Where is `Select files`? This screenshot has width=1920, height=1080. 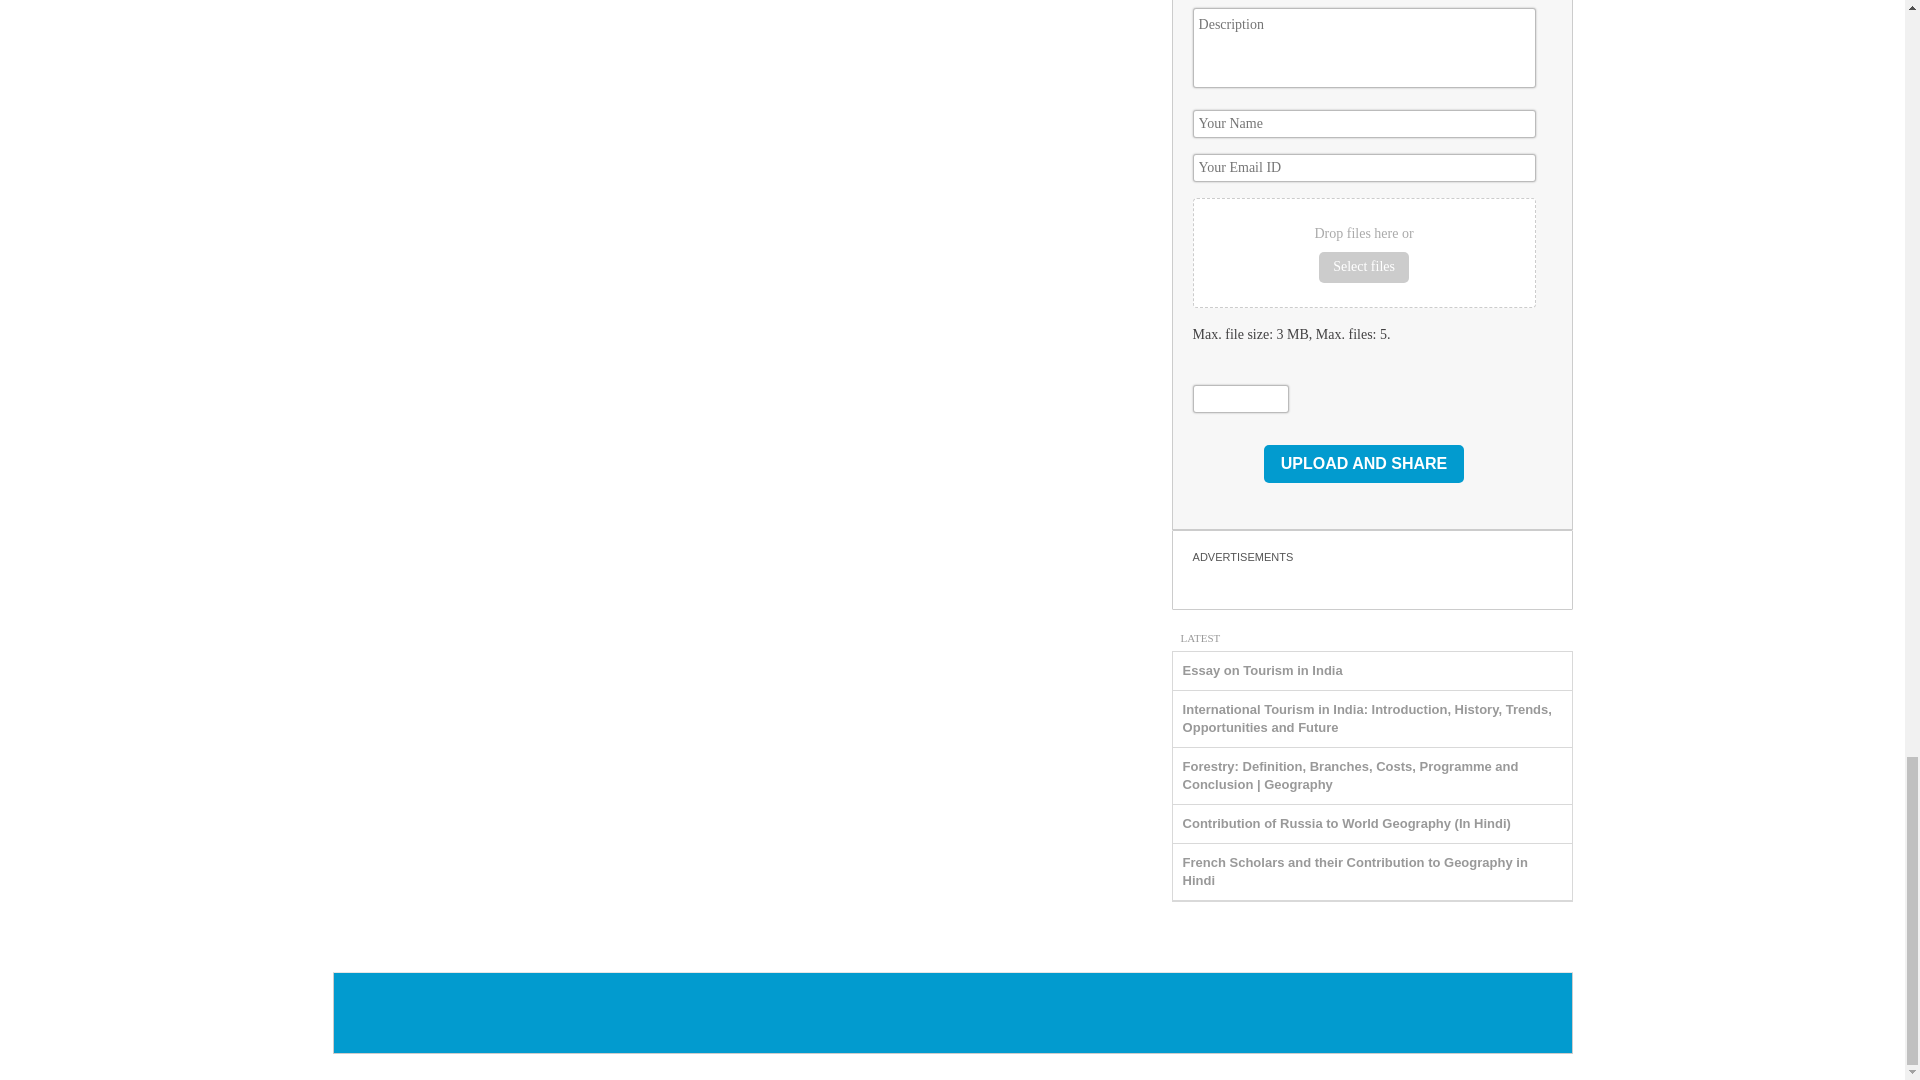
Select files is located at coordinates (1364, 268).